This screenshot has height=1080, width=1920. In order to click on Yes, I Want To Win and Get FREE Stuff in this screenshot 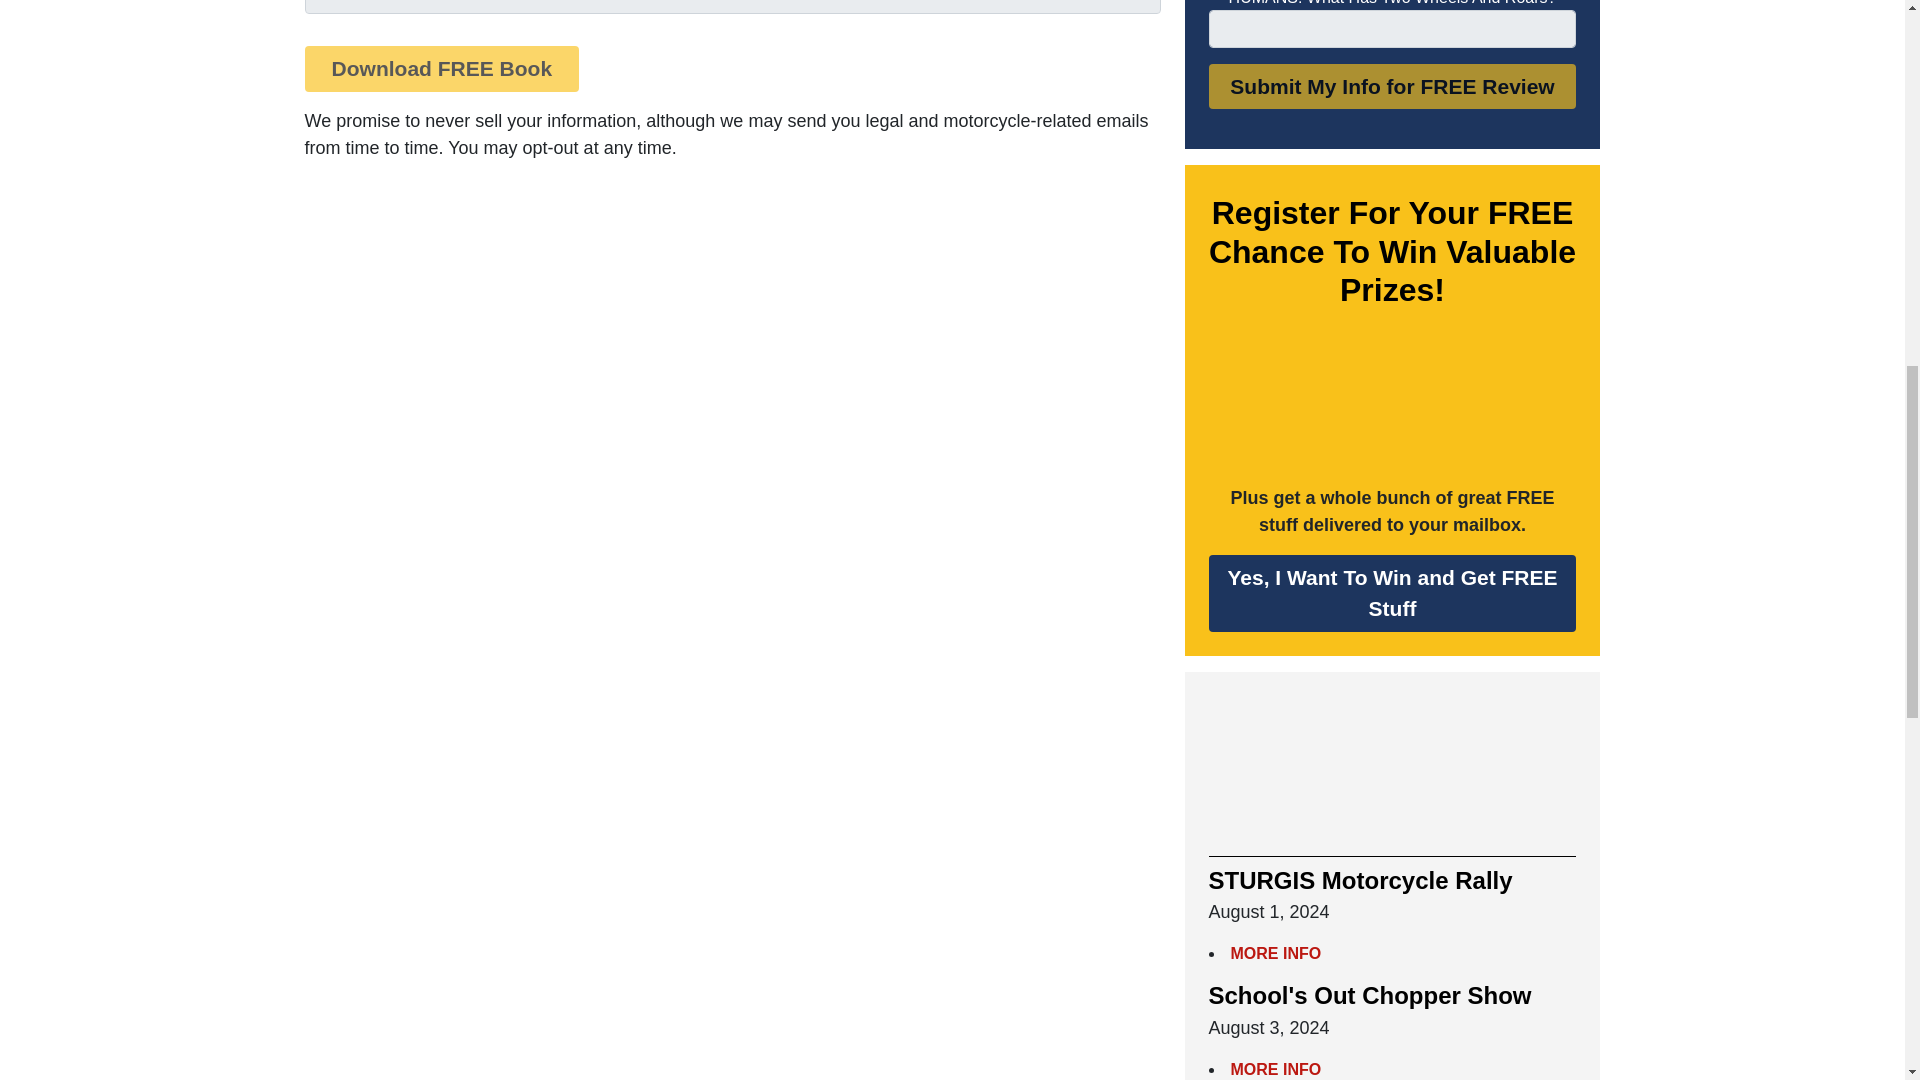, I will do `click(1392, 593)`.